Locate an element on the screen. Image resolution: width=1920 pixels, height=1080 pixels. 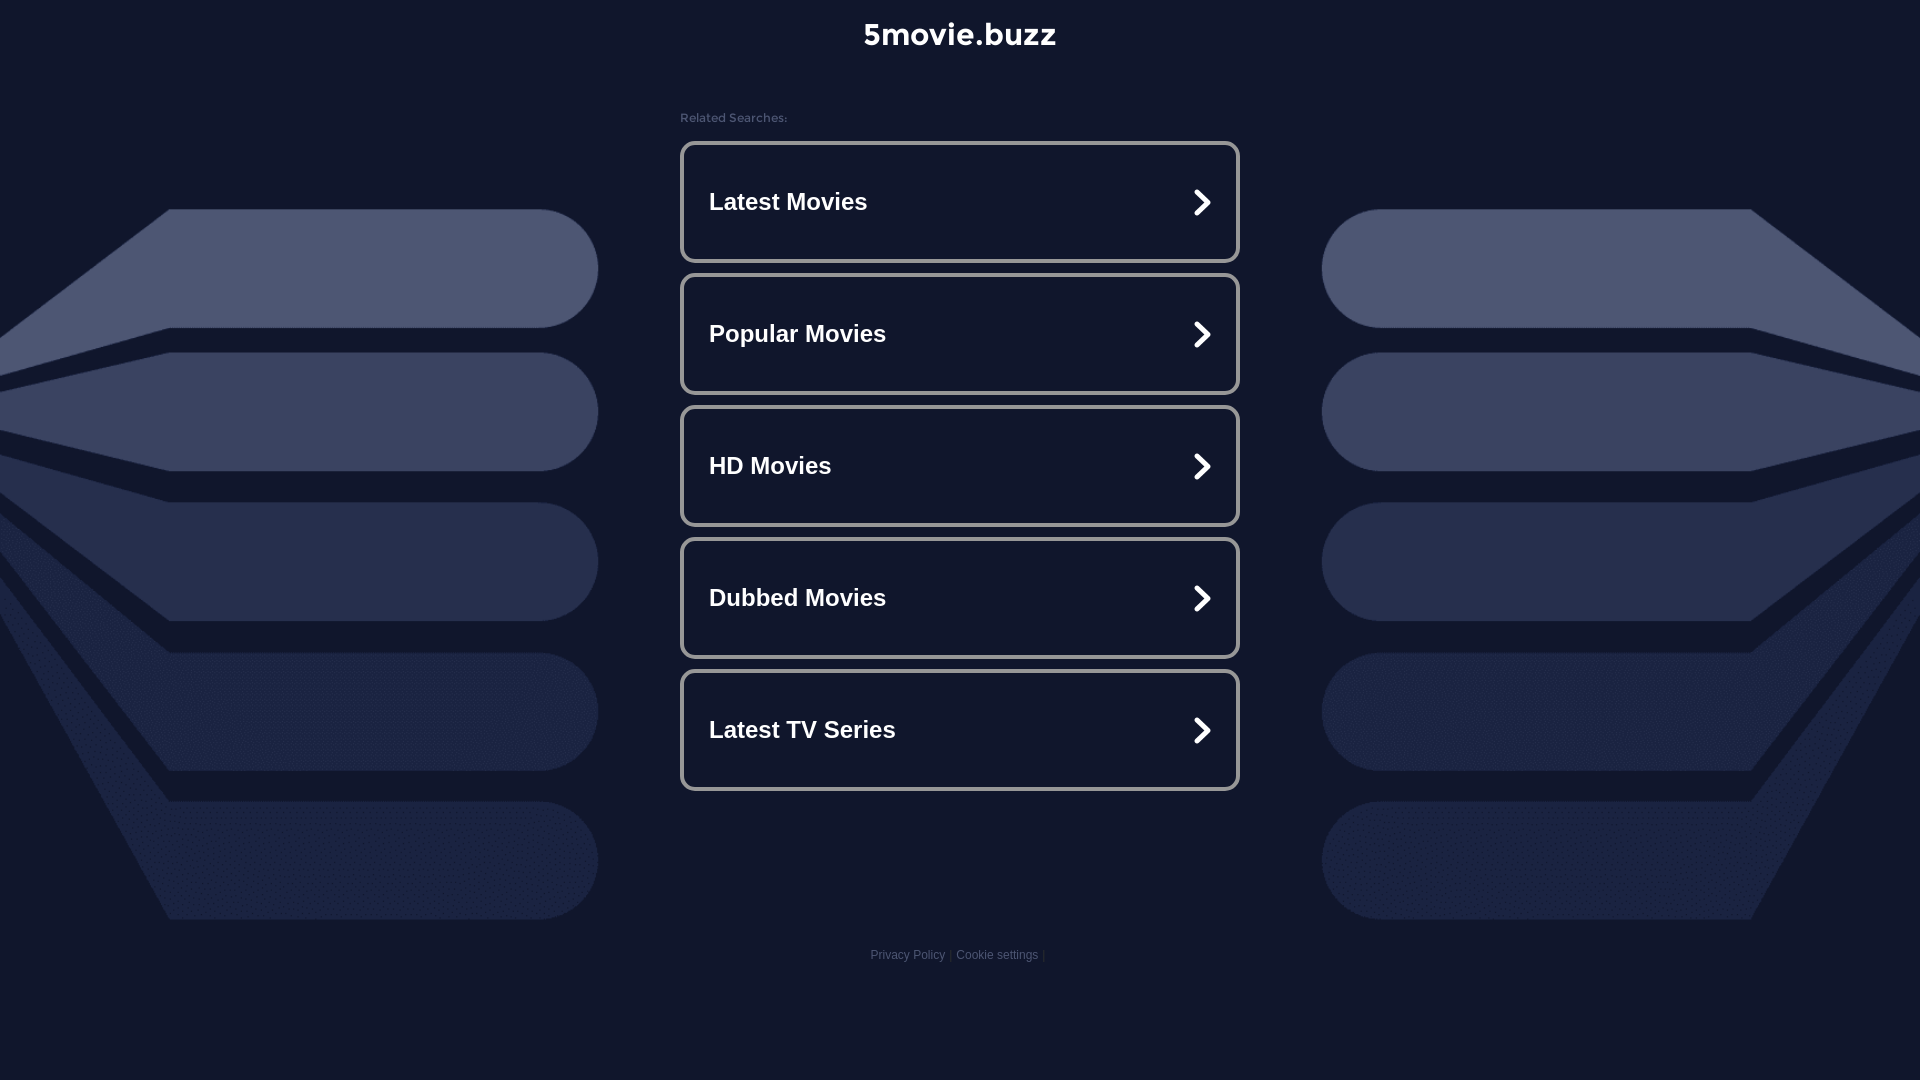
Privacy Policy is located at coordinates (908, 955).